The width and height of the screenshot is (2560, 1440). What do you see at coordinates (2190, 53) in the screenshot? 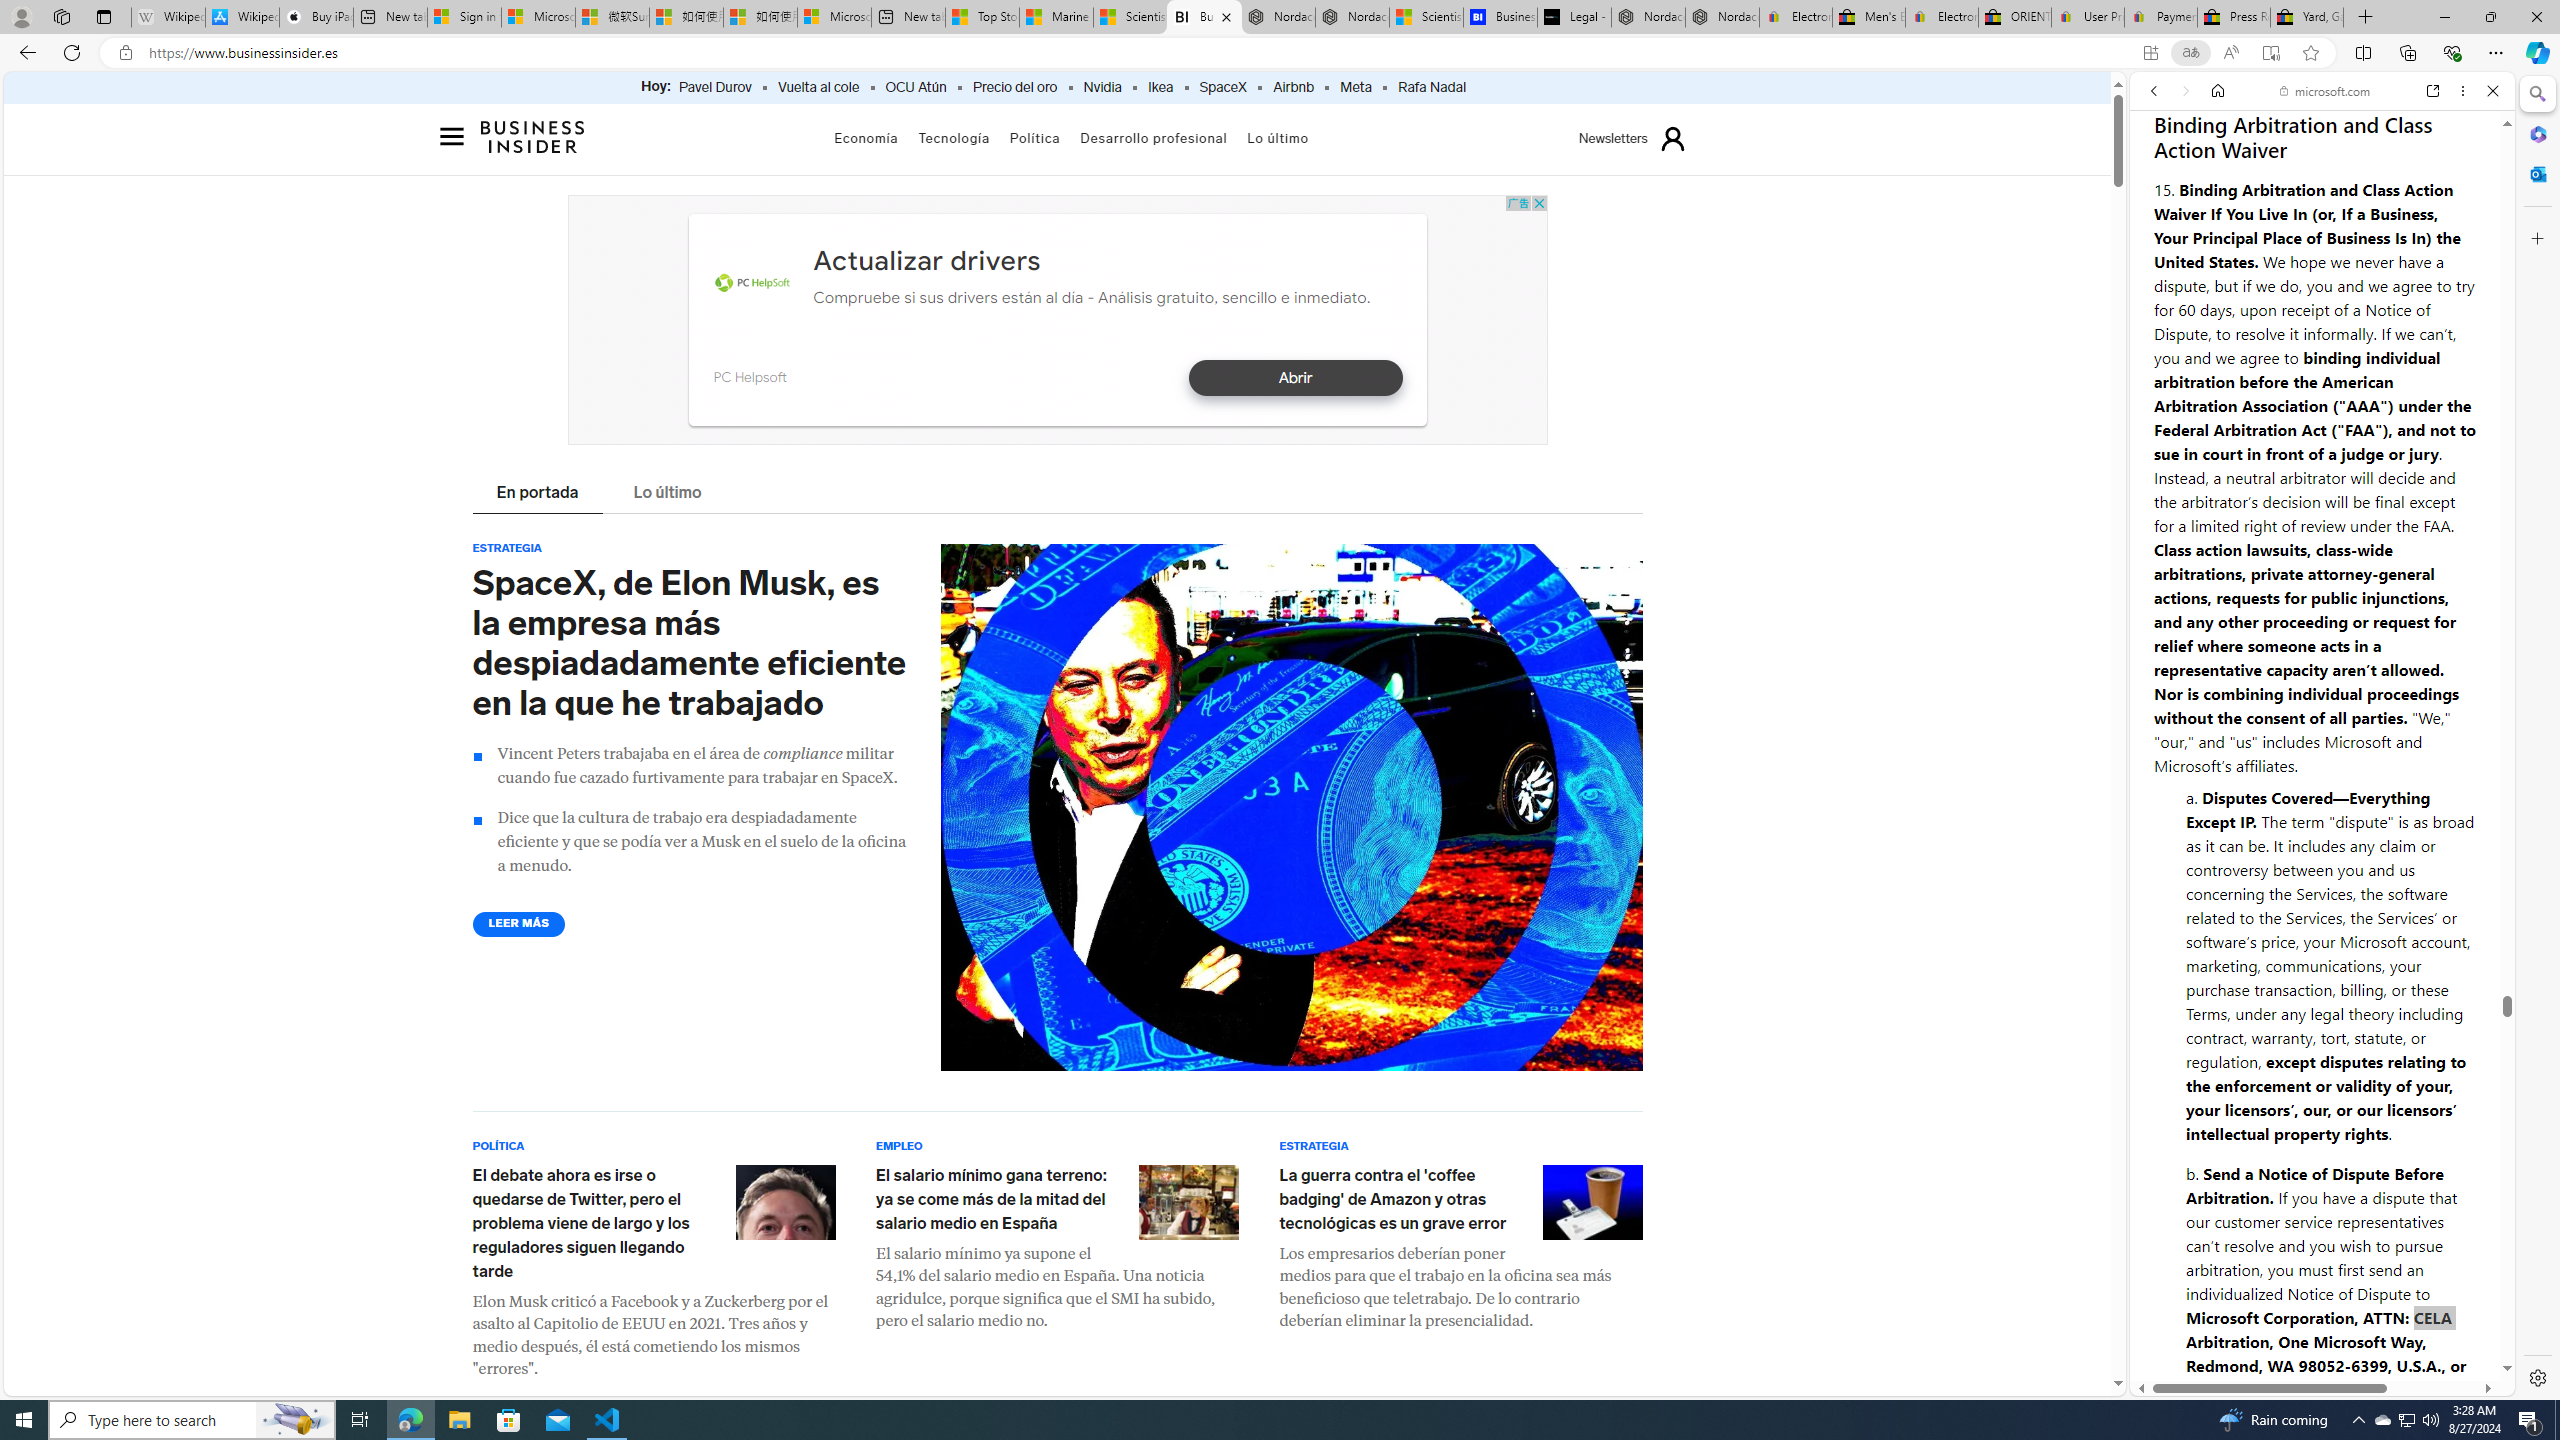
I see `Show translate options` at bounding box center [2190, 53].